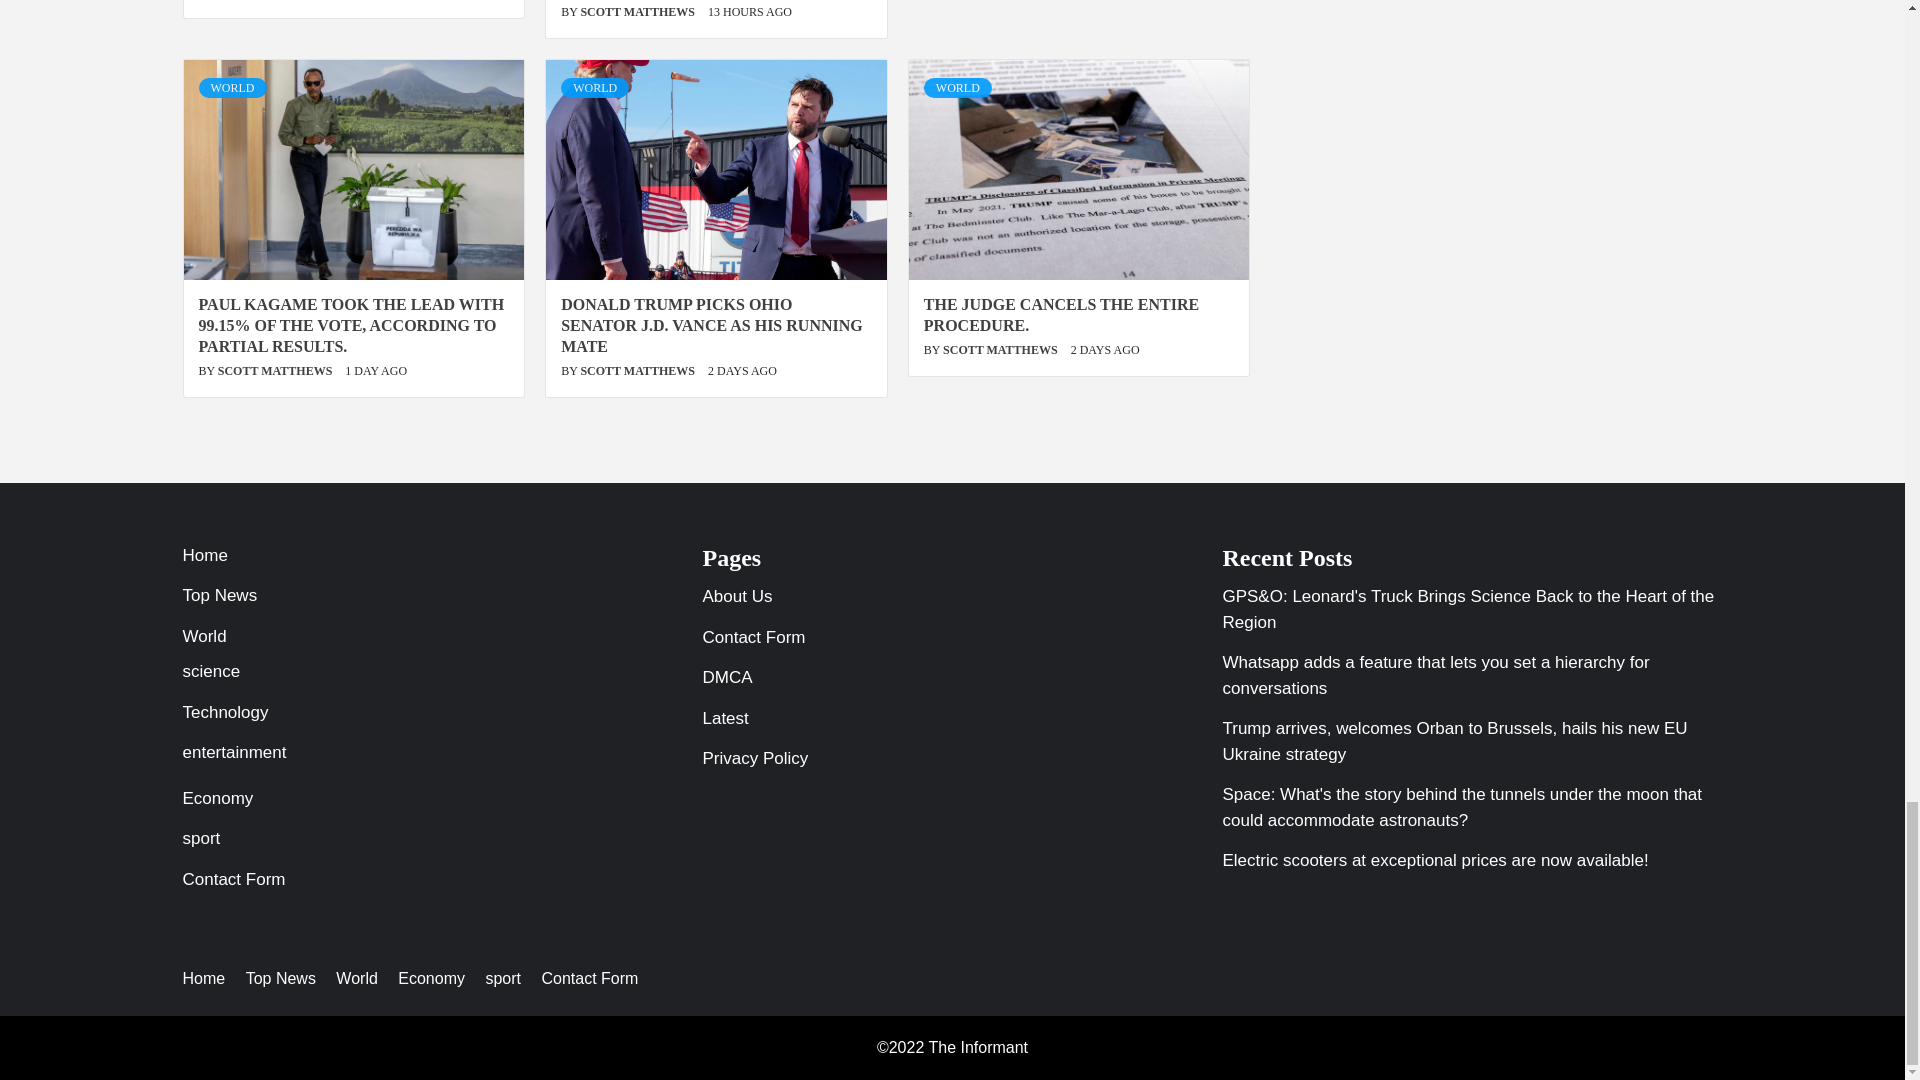 This screenshot has height=1080, width=1920. Describe the element at coordinates (638, 12) in the screenshot. I see `SCOTT MATTHEWS` at that location.